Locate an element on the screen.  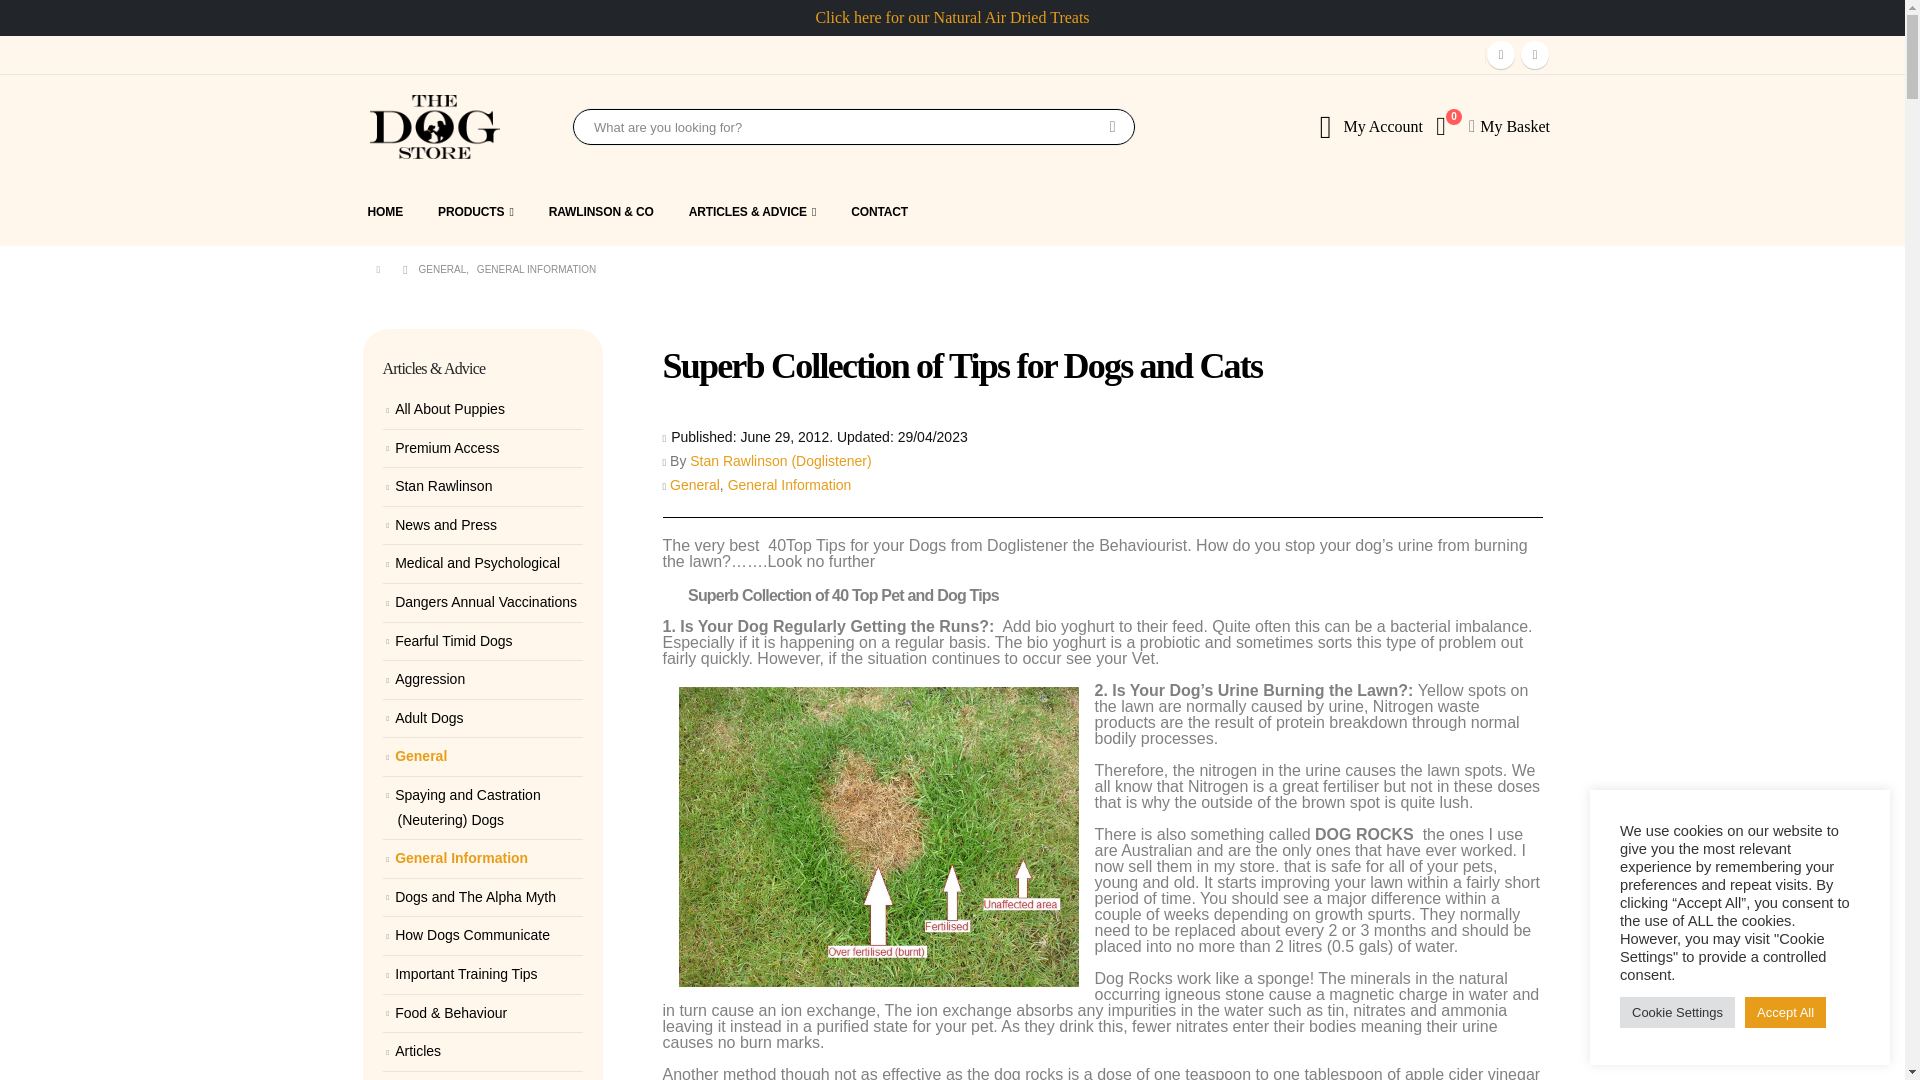
PRODUCTS is located at coordinates (476, 212).